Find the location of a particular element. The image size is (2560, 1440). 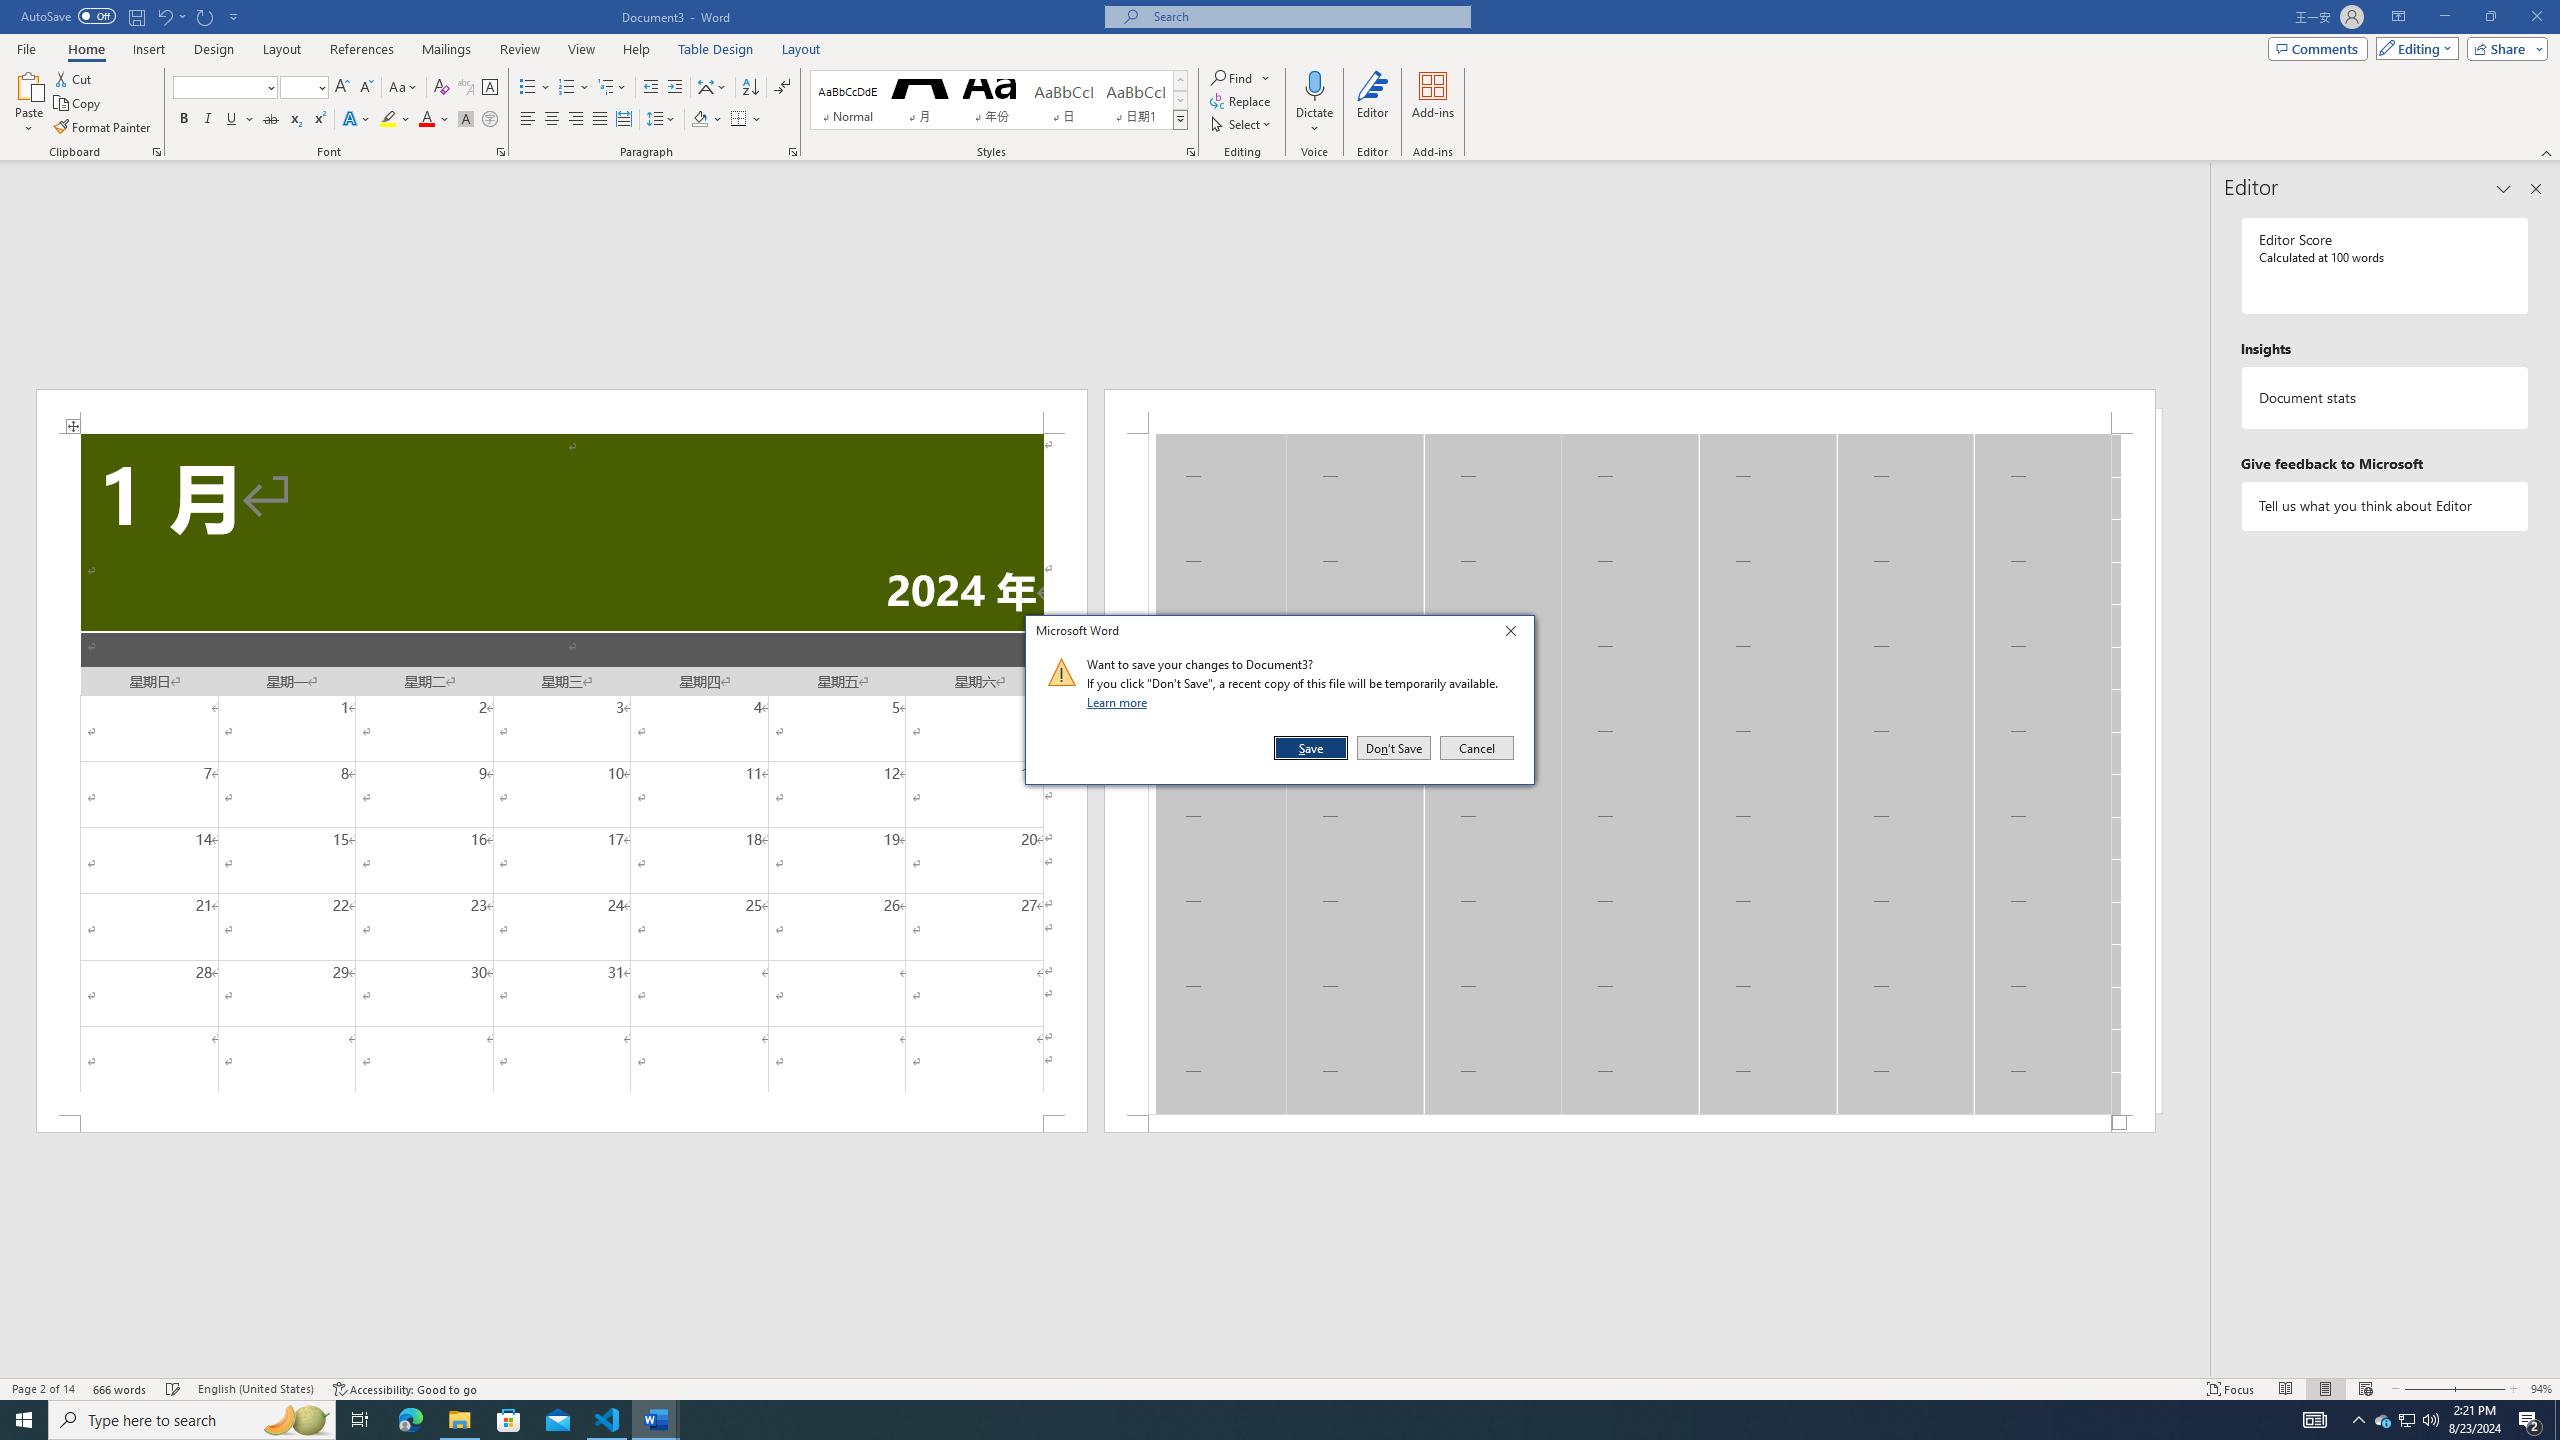

Collapse the Ribbon is located at coordinates (2547, 152).